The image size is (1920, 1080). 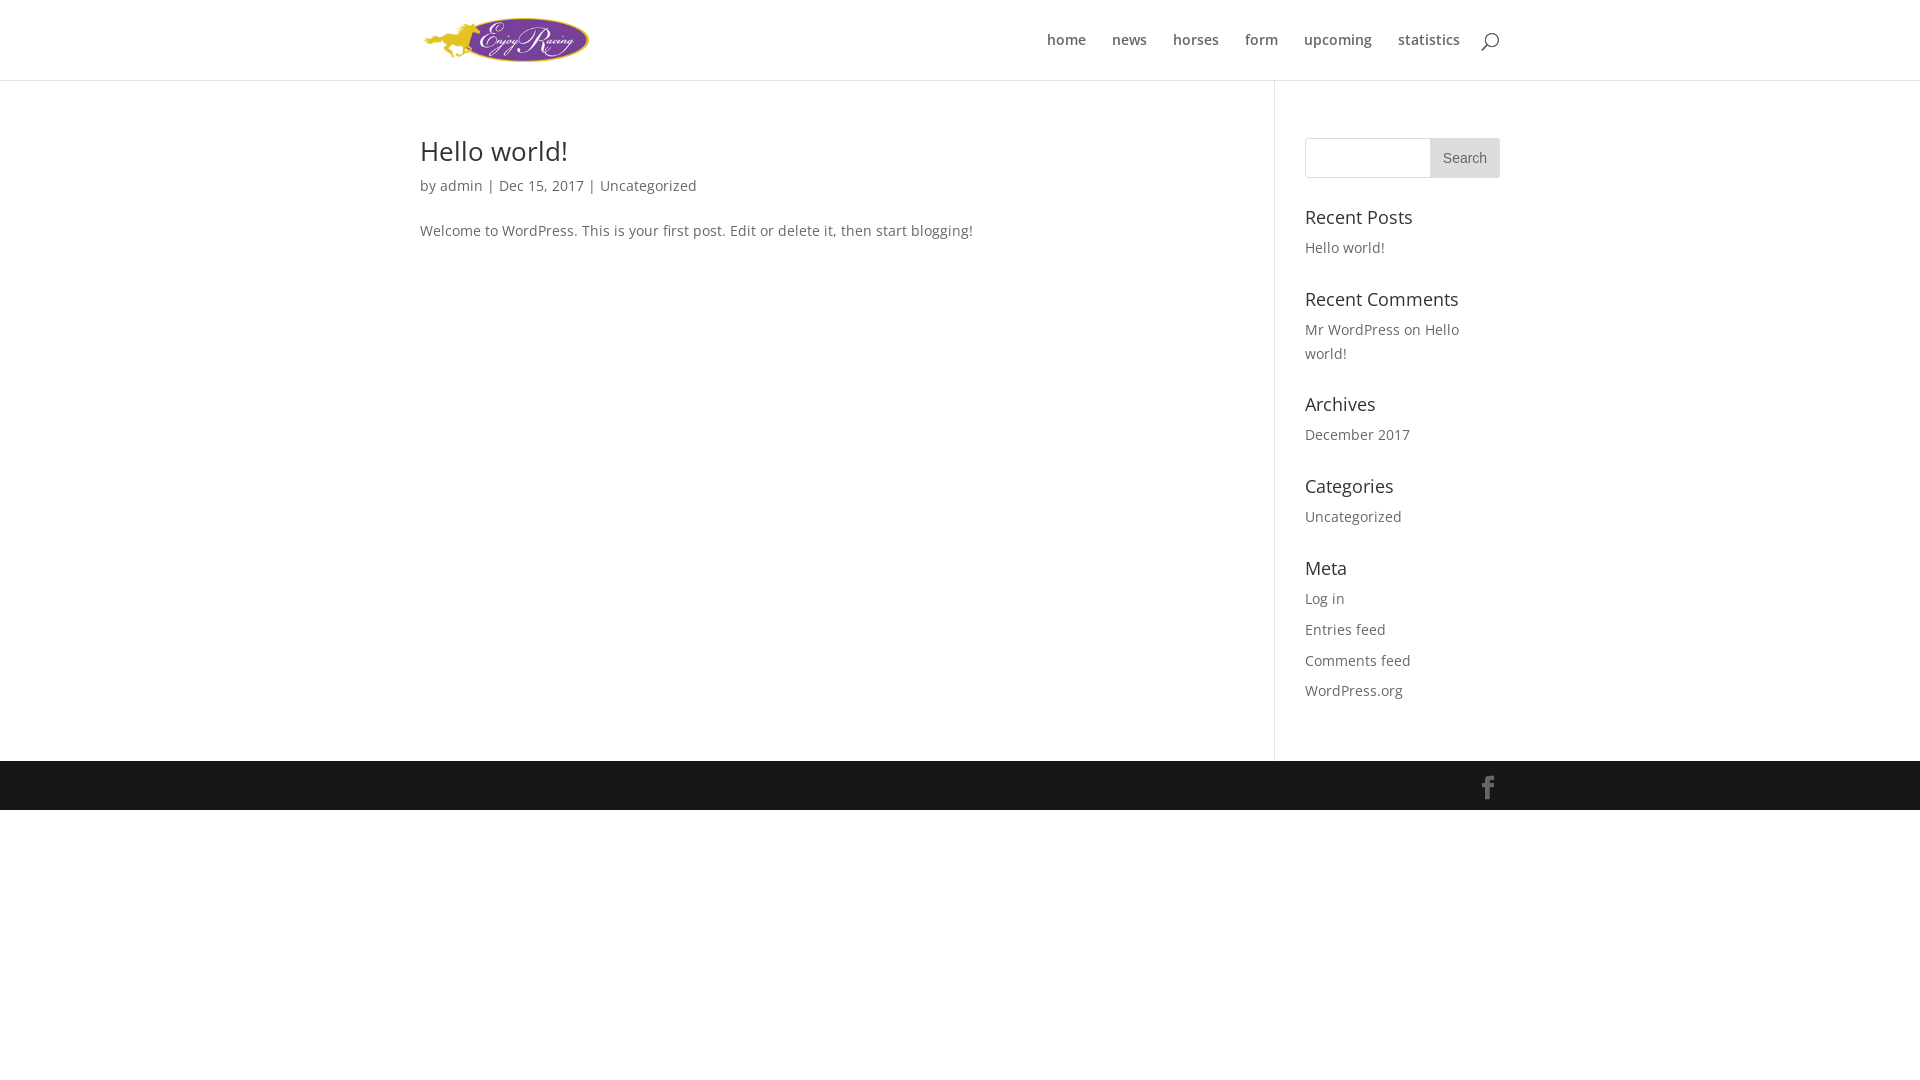 I want to click on upcoming, so click(x=1338, y=56).